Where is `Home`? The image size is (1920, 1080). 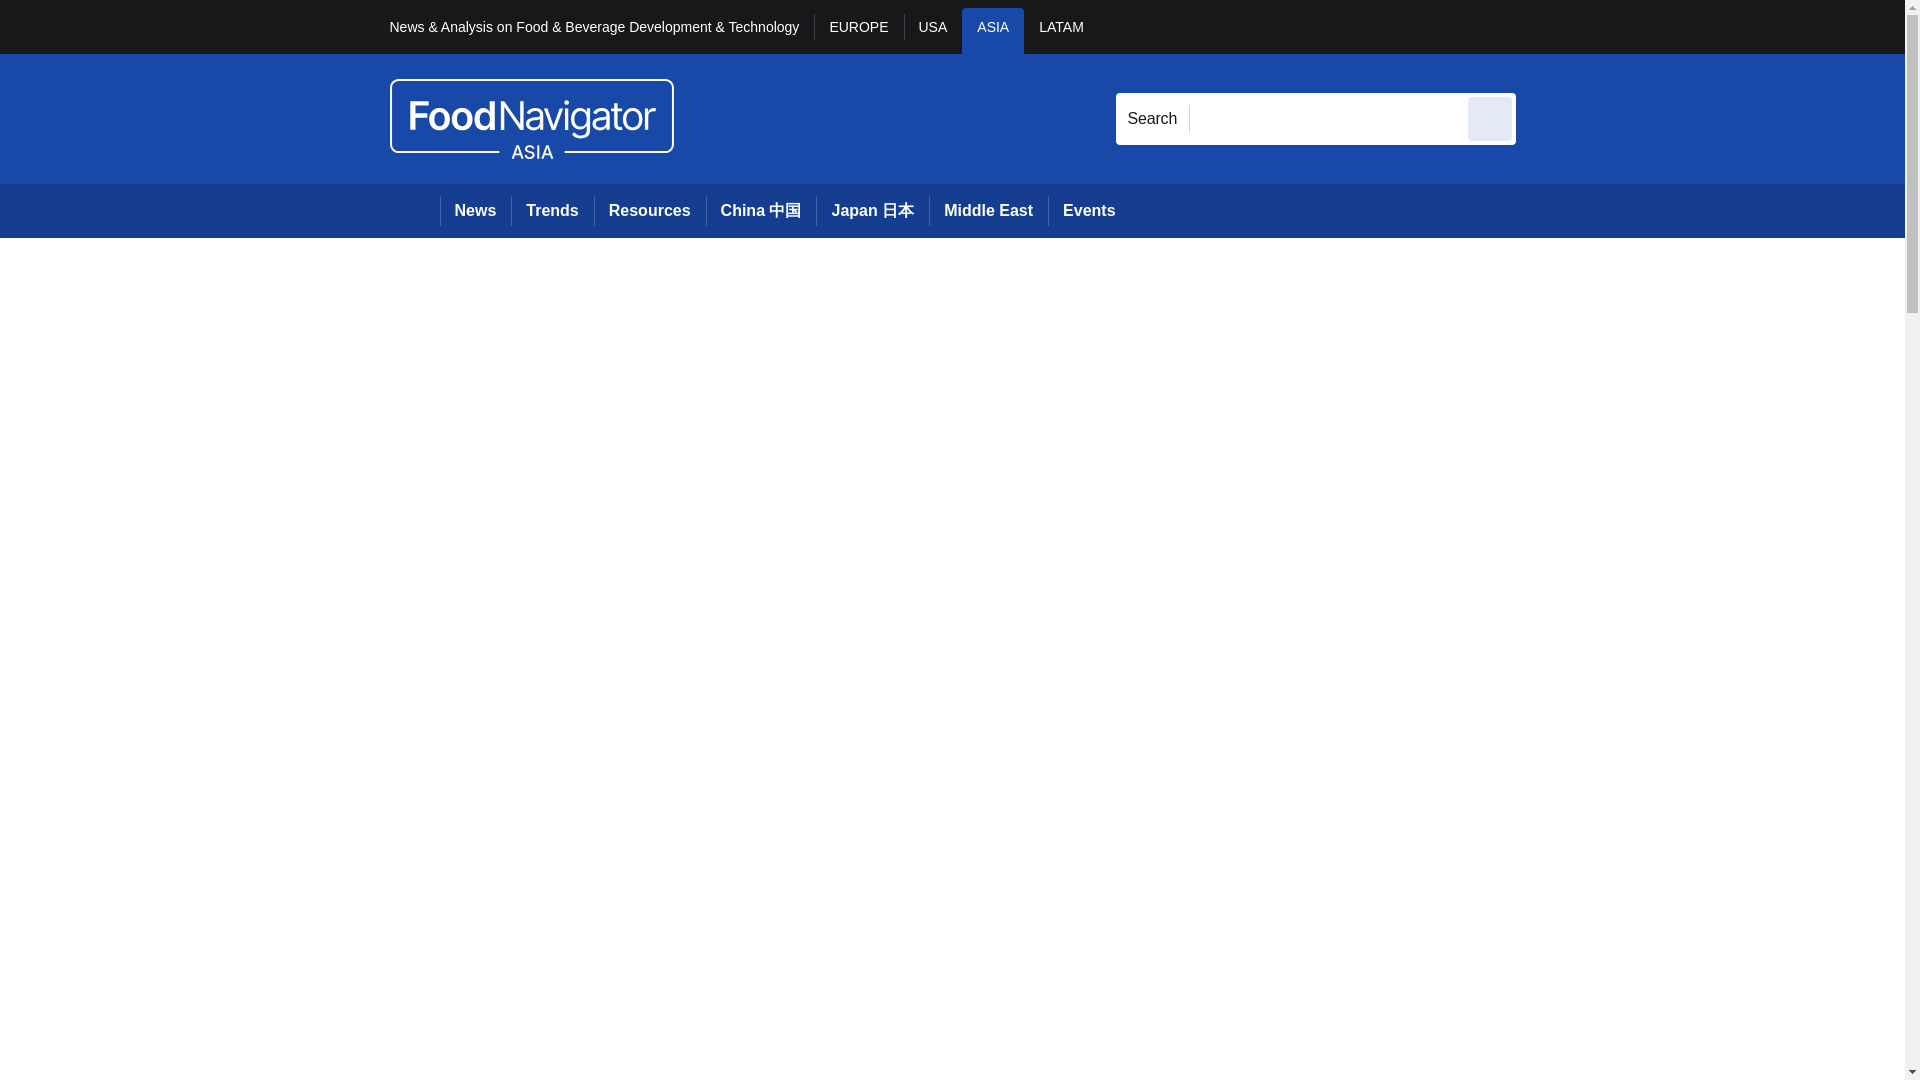 Home is located at coordinates (414, 210).